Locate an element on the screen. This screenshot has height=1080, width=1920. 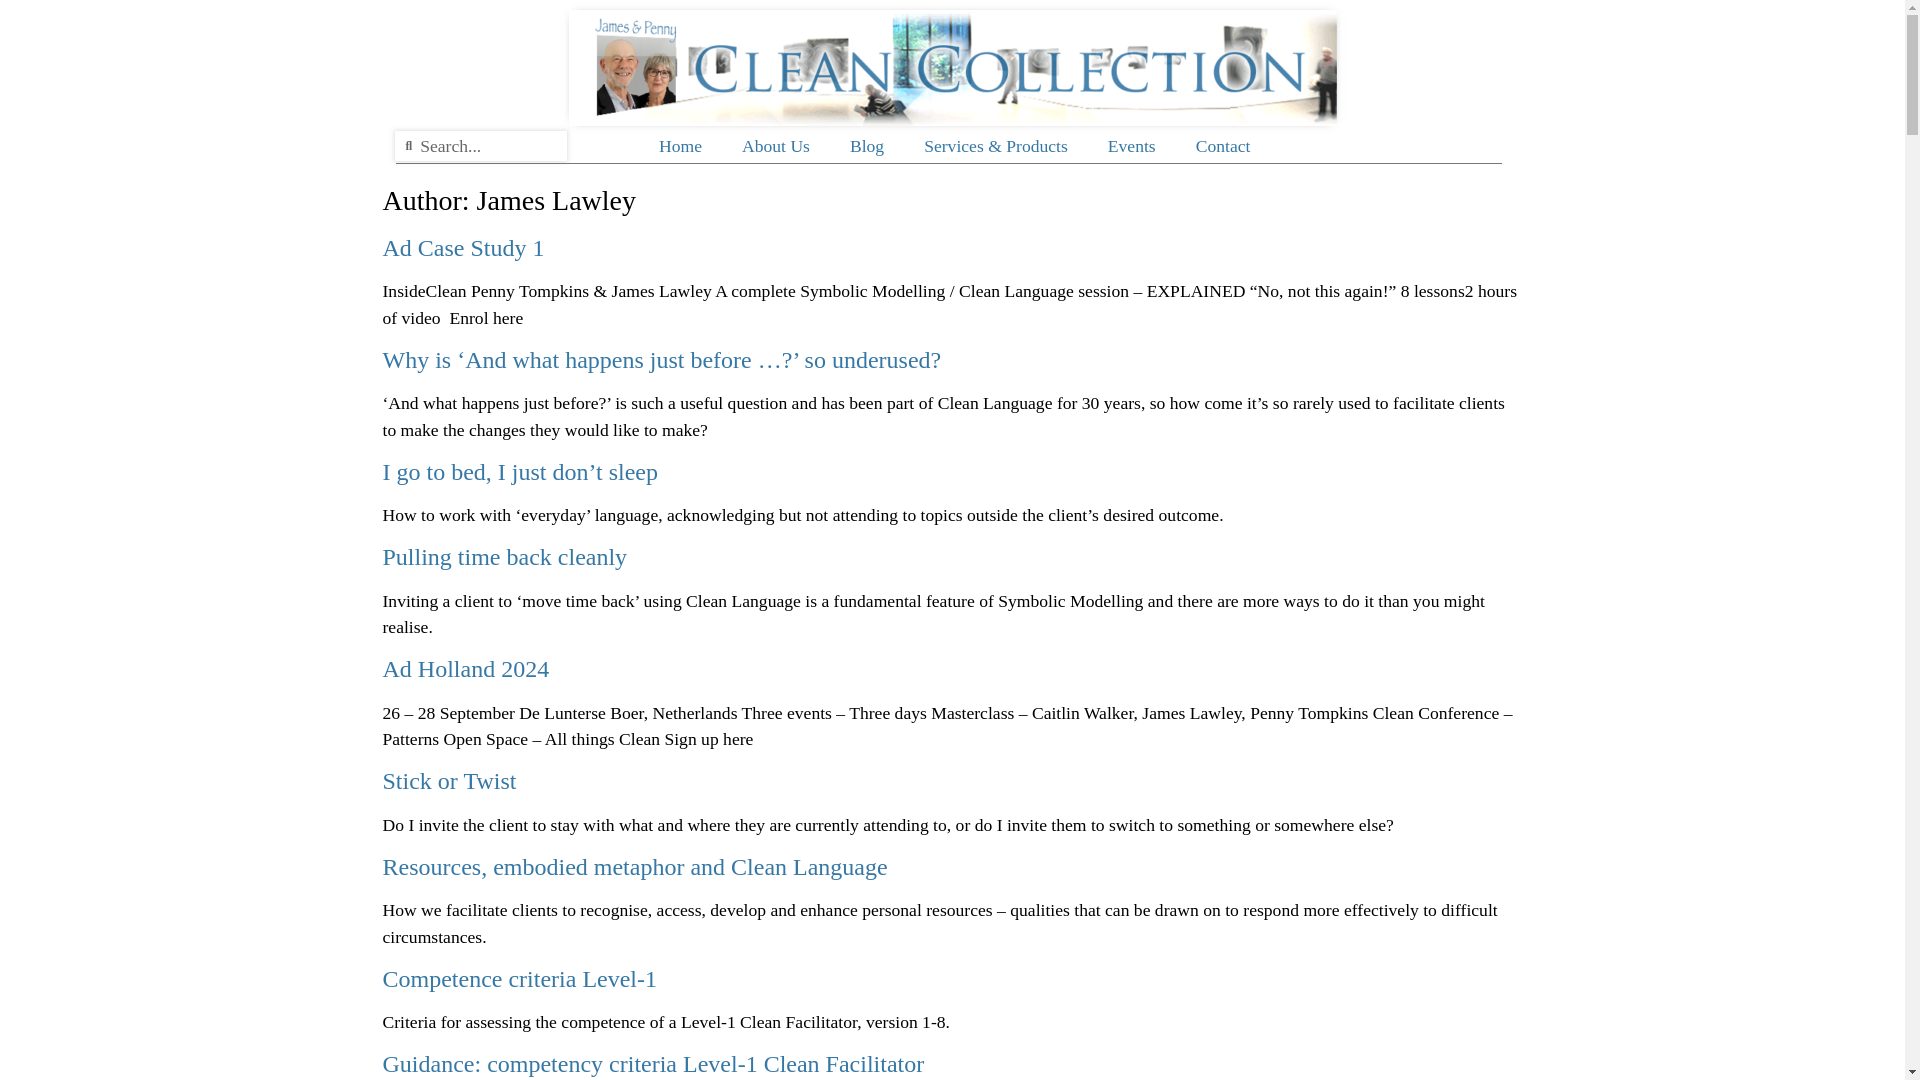
Home is located at coordinates (680, 146).